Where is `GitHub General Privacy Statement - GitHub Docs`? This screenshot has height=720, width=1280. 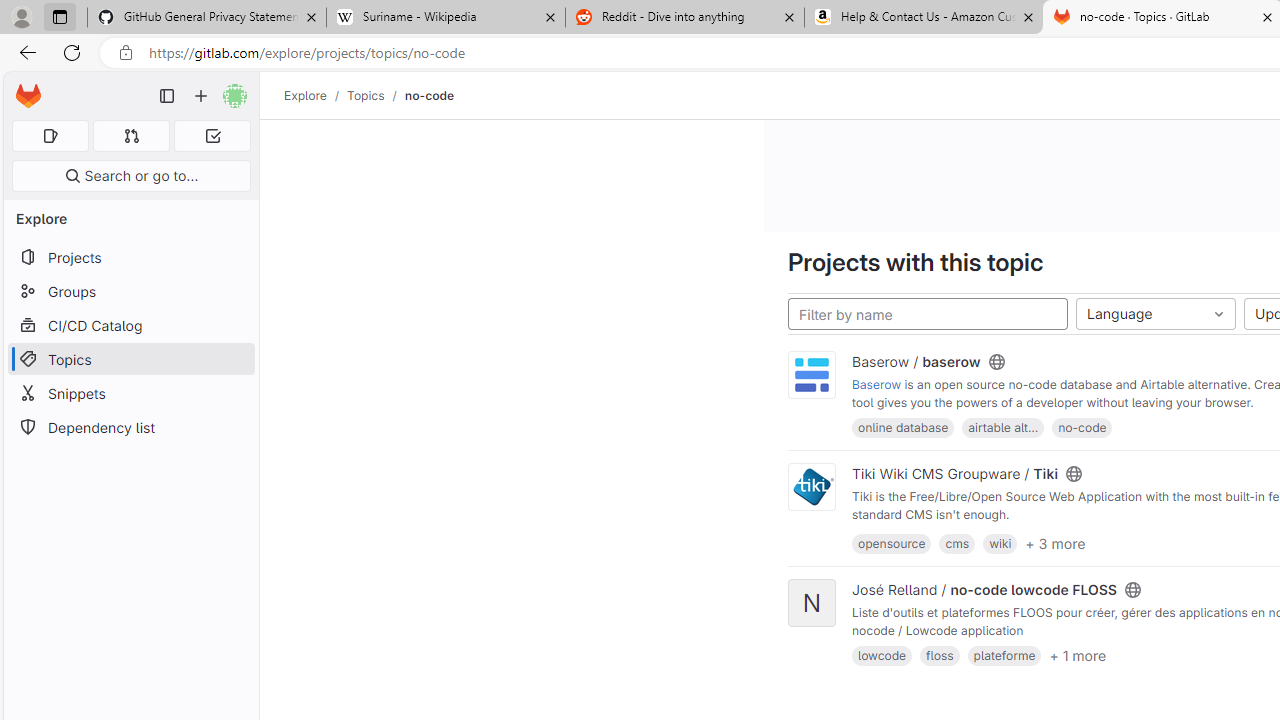
GitHub General Privacy Statement - GitHub Docs is located at coordinates (207, 18).